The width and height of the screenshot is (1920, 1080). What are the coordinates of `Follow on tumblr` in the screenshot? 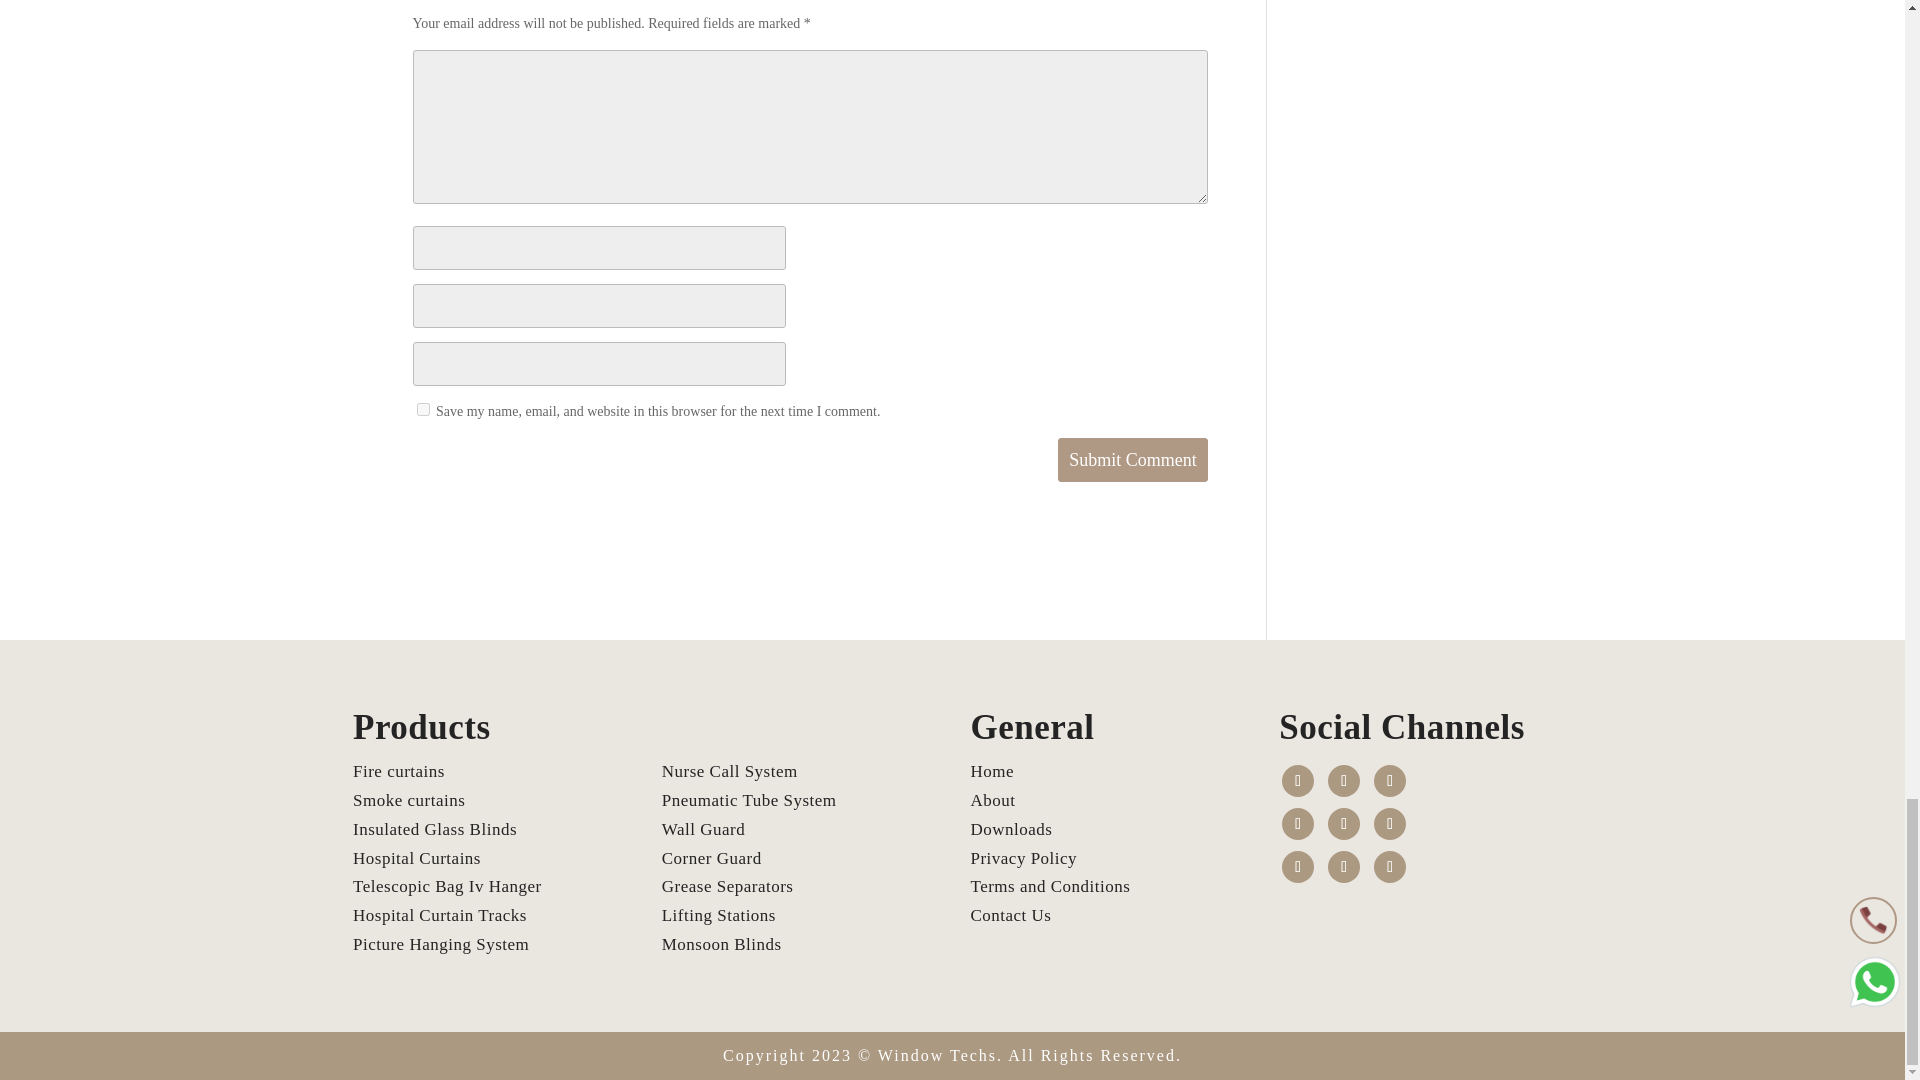 It's located at (1298, 867).